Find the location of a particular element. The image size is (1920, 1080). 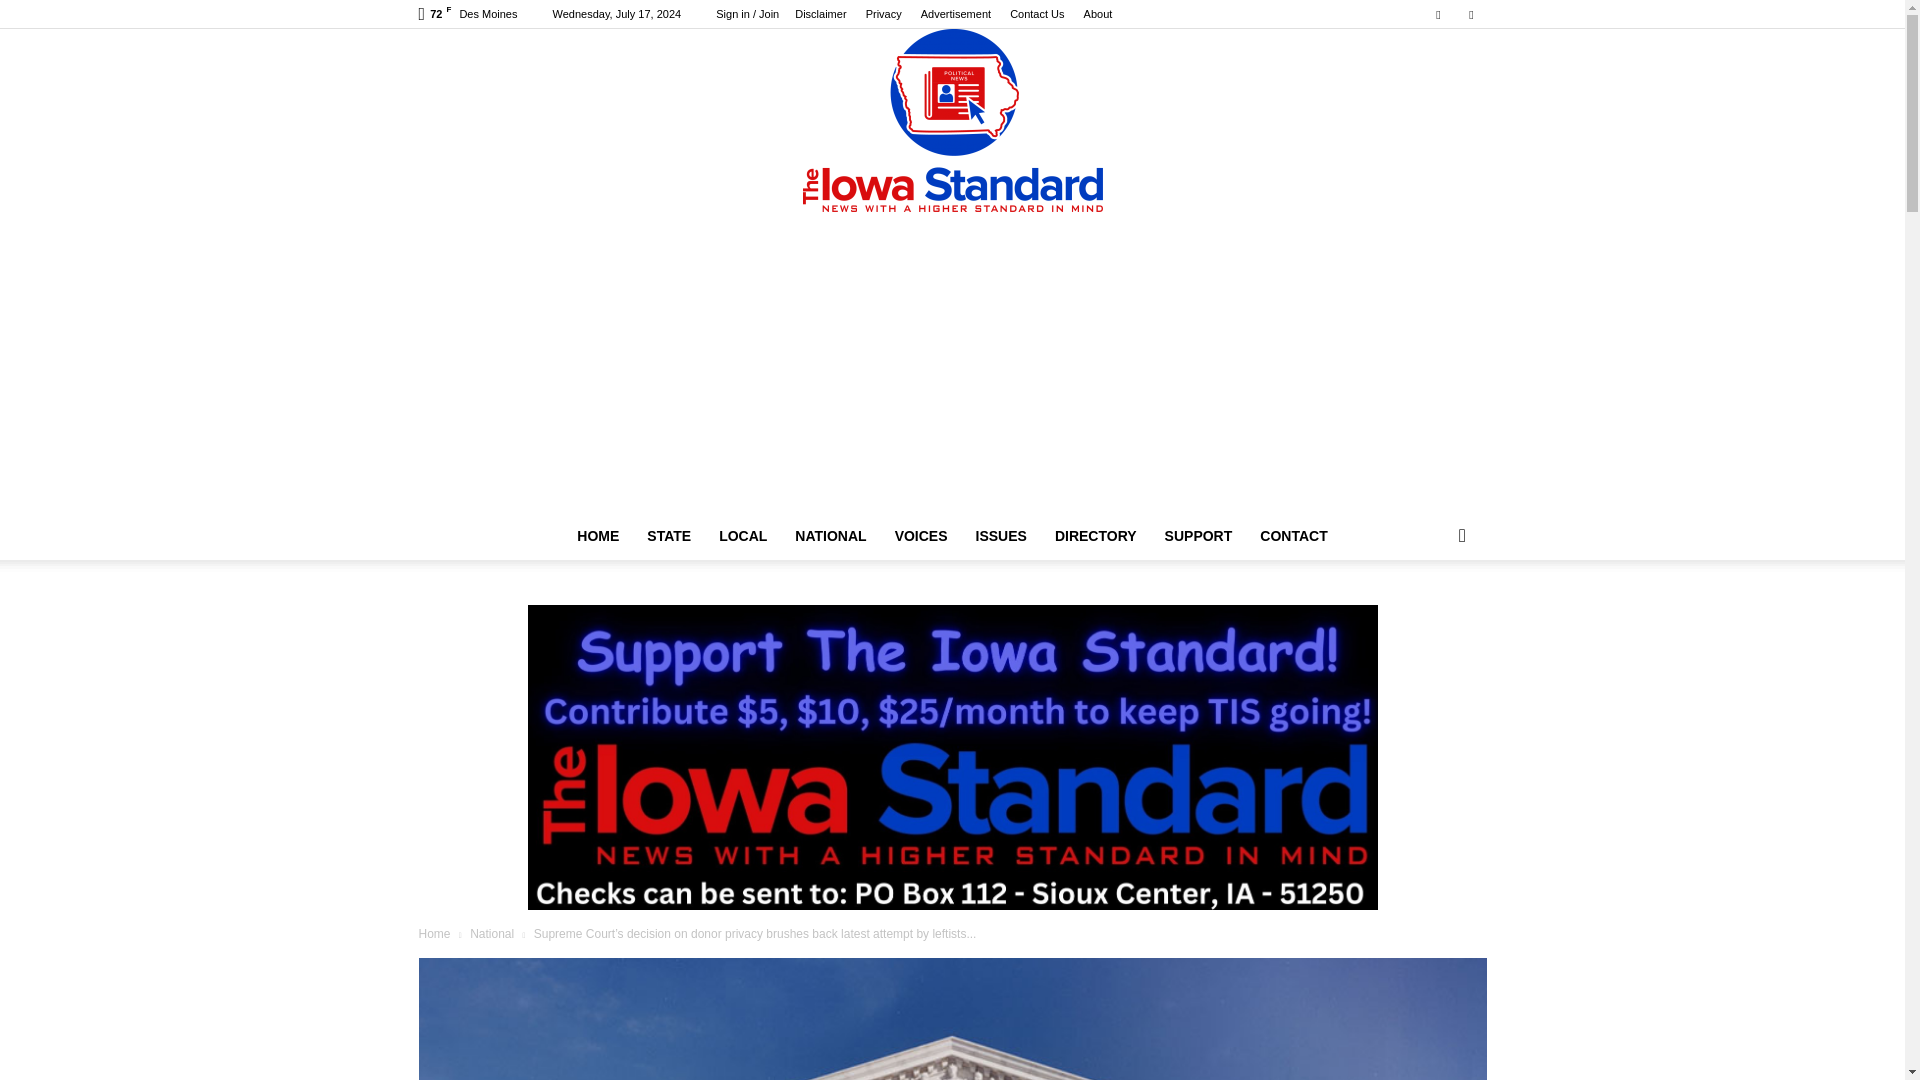

Facebook is located at coordinates (1438, 14).